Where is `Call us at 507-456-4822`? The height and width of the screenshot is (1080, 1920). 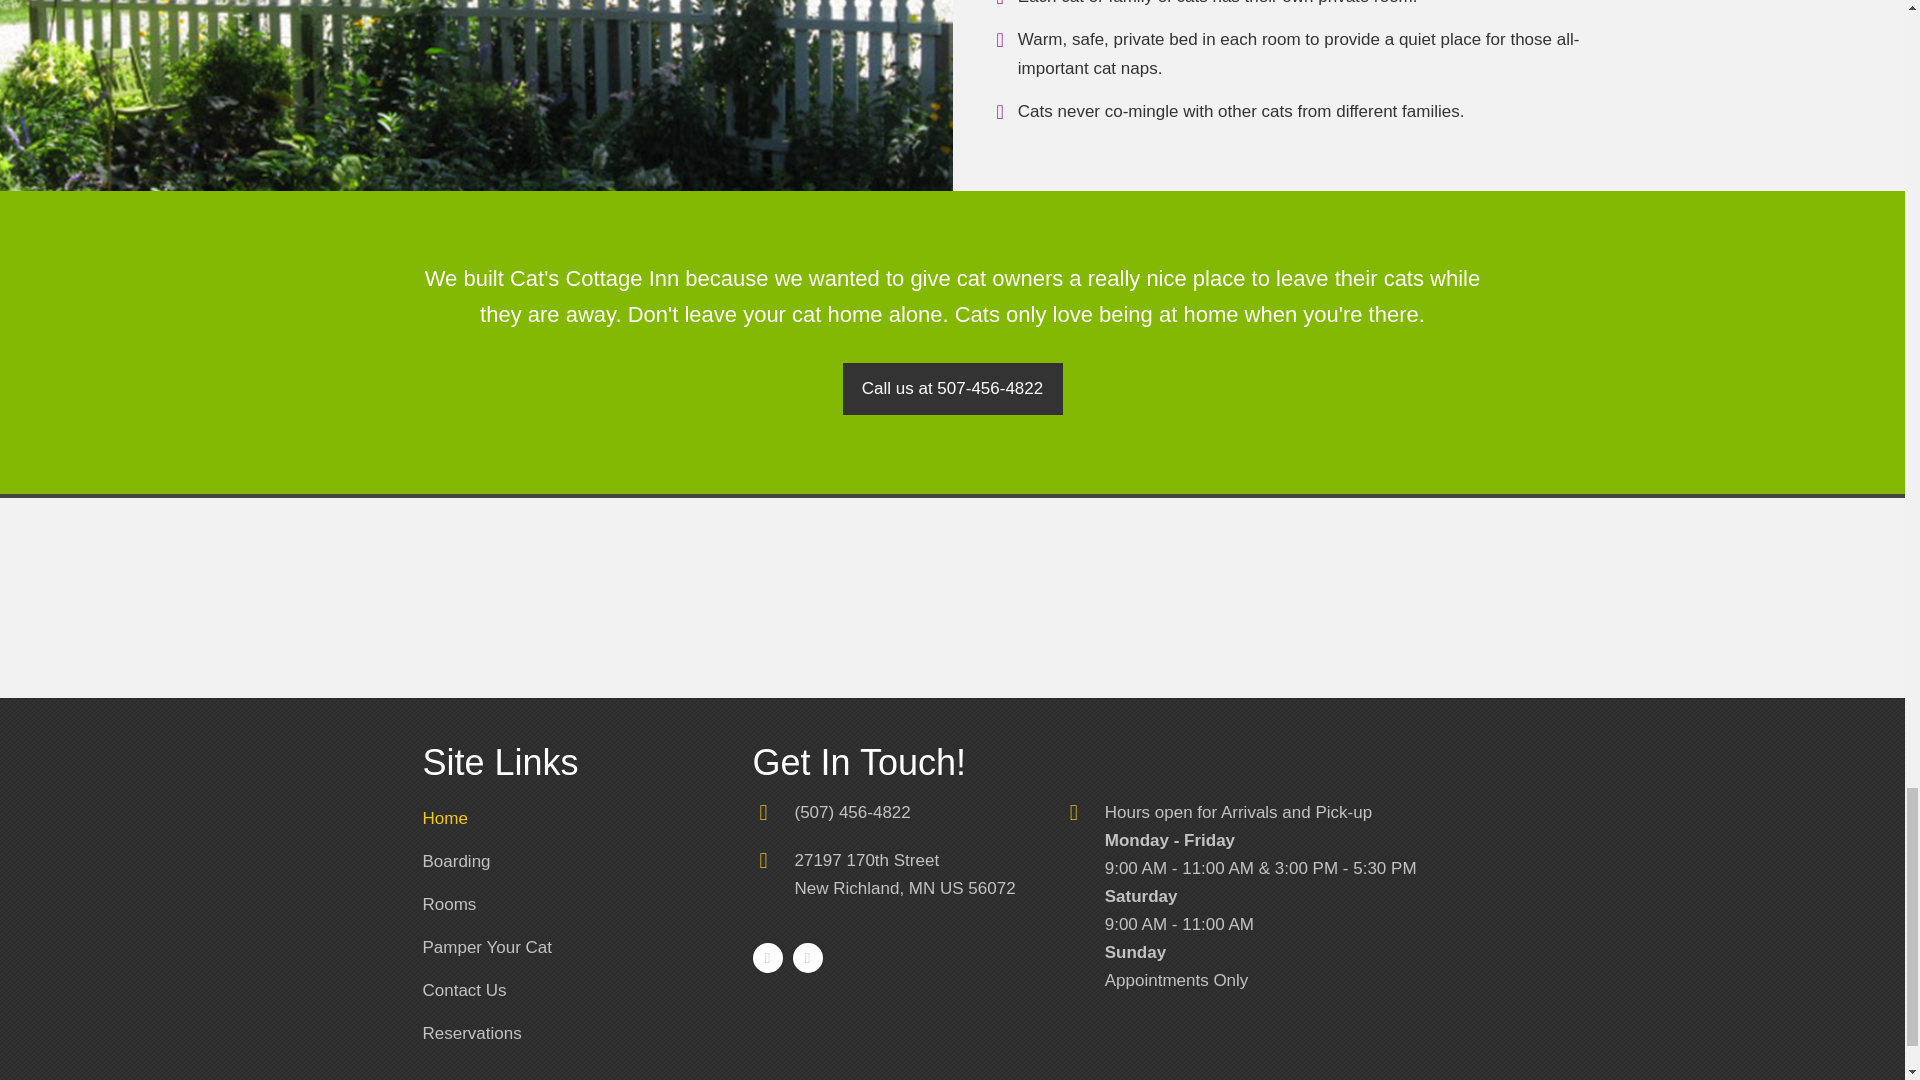
Call us at 507-456-4822 is located at coordinates (952, 388).